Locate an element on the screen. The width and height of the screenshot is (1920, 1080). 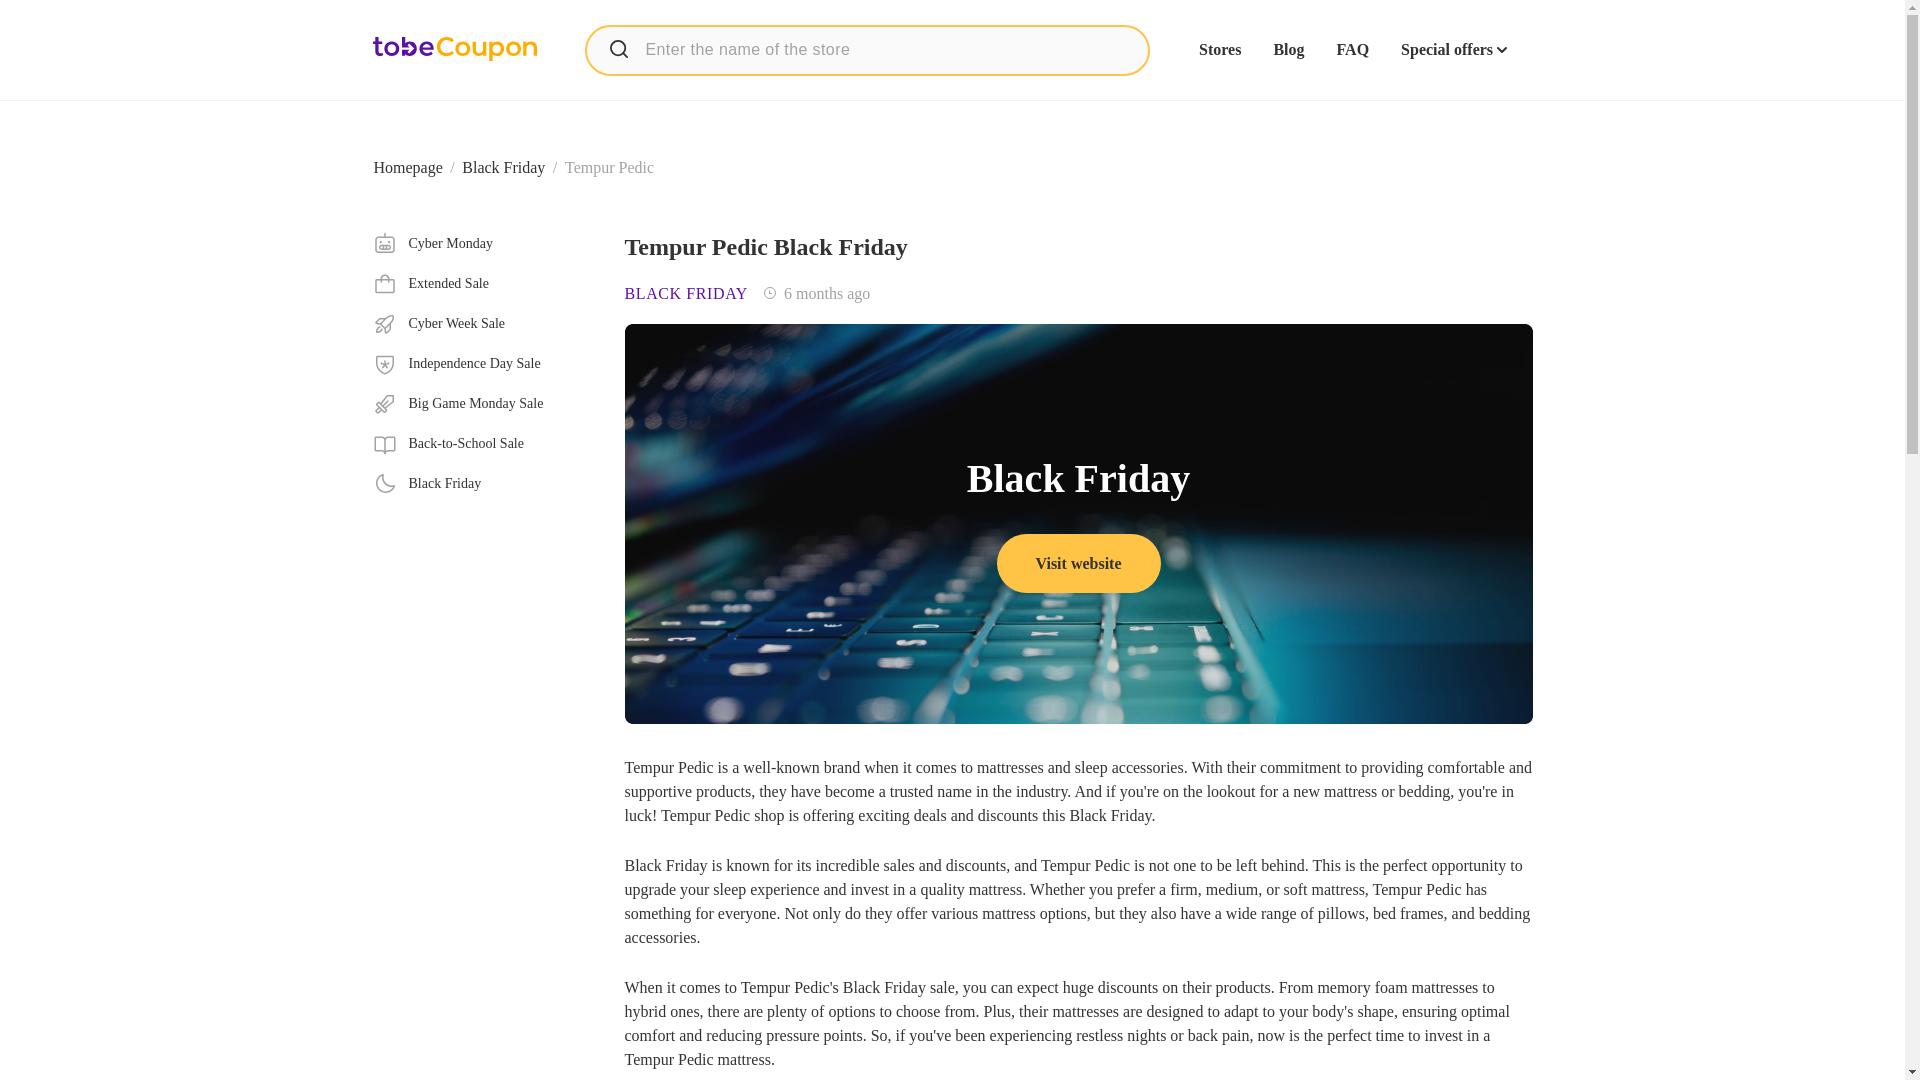
Blog is located at coordinates (1288, 50).